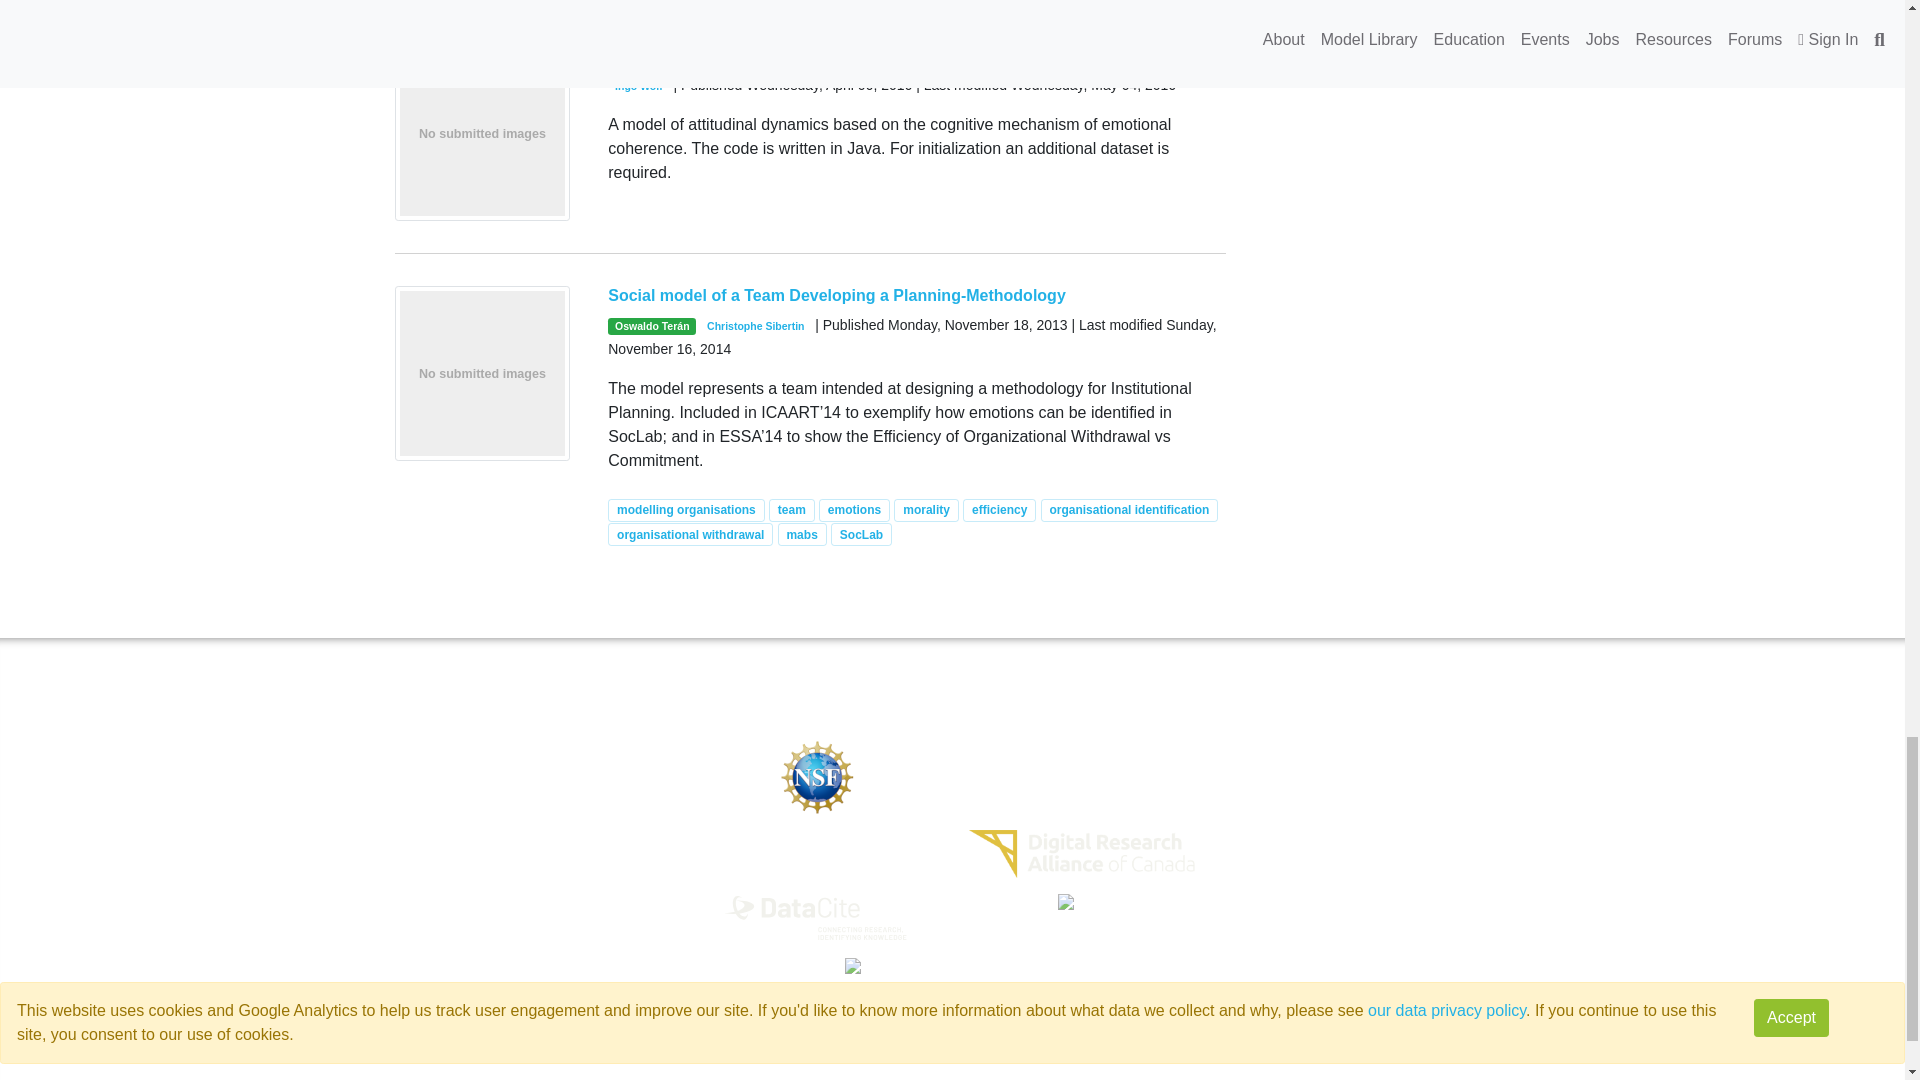 The height and width of the screenshot is (1080, 1920). I want to click on RSS Feed, so click(1464, 855).